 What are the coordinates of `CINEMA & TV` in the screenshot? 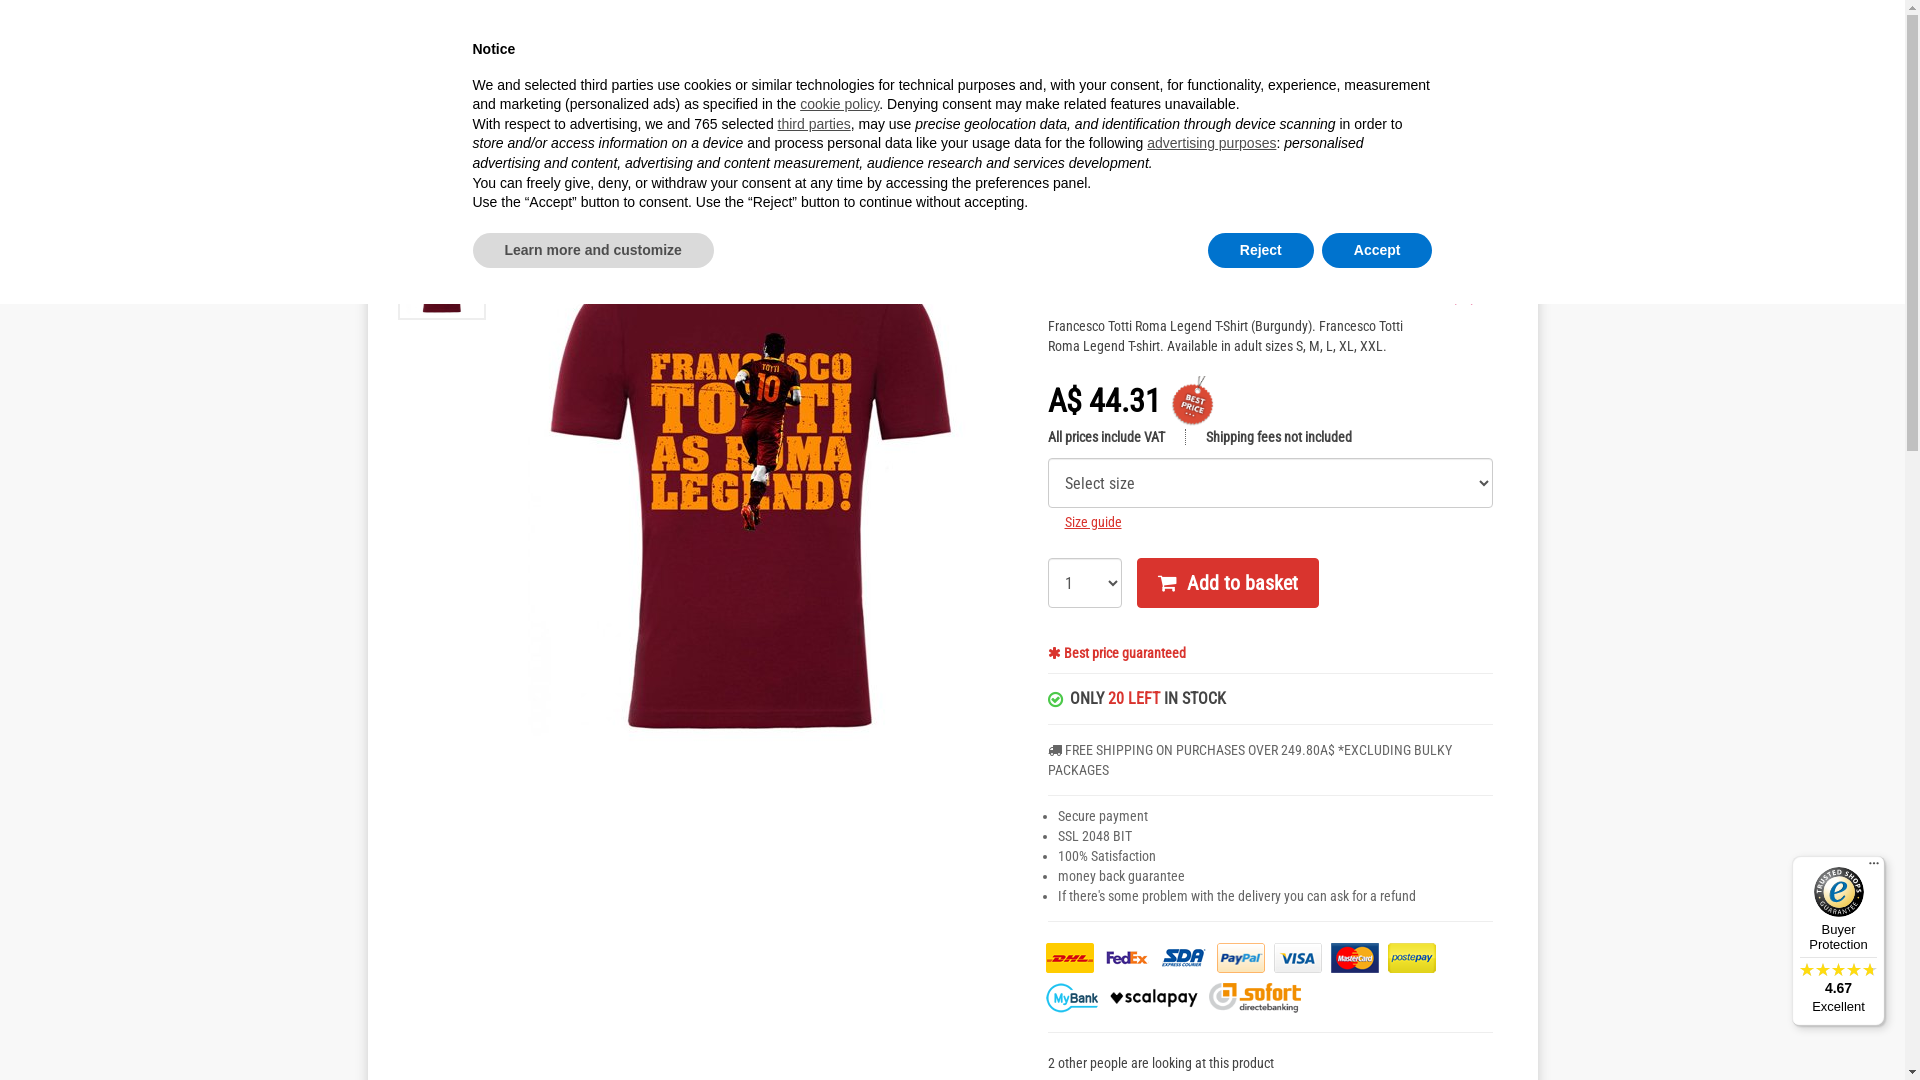 It's located at (689, 154).